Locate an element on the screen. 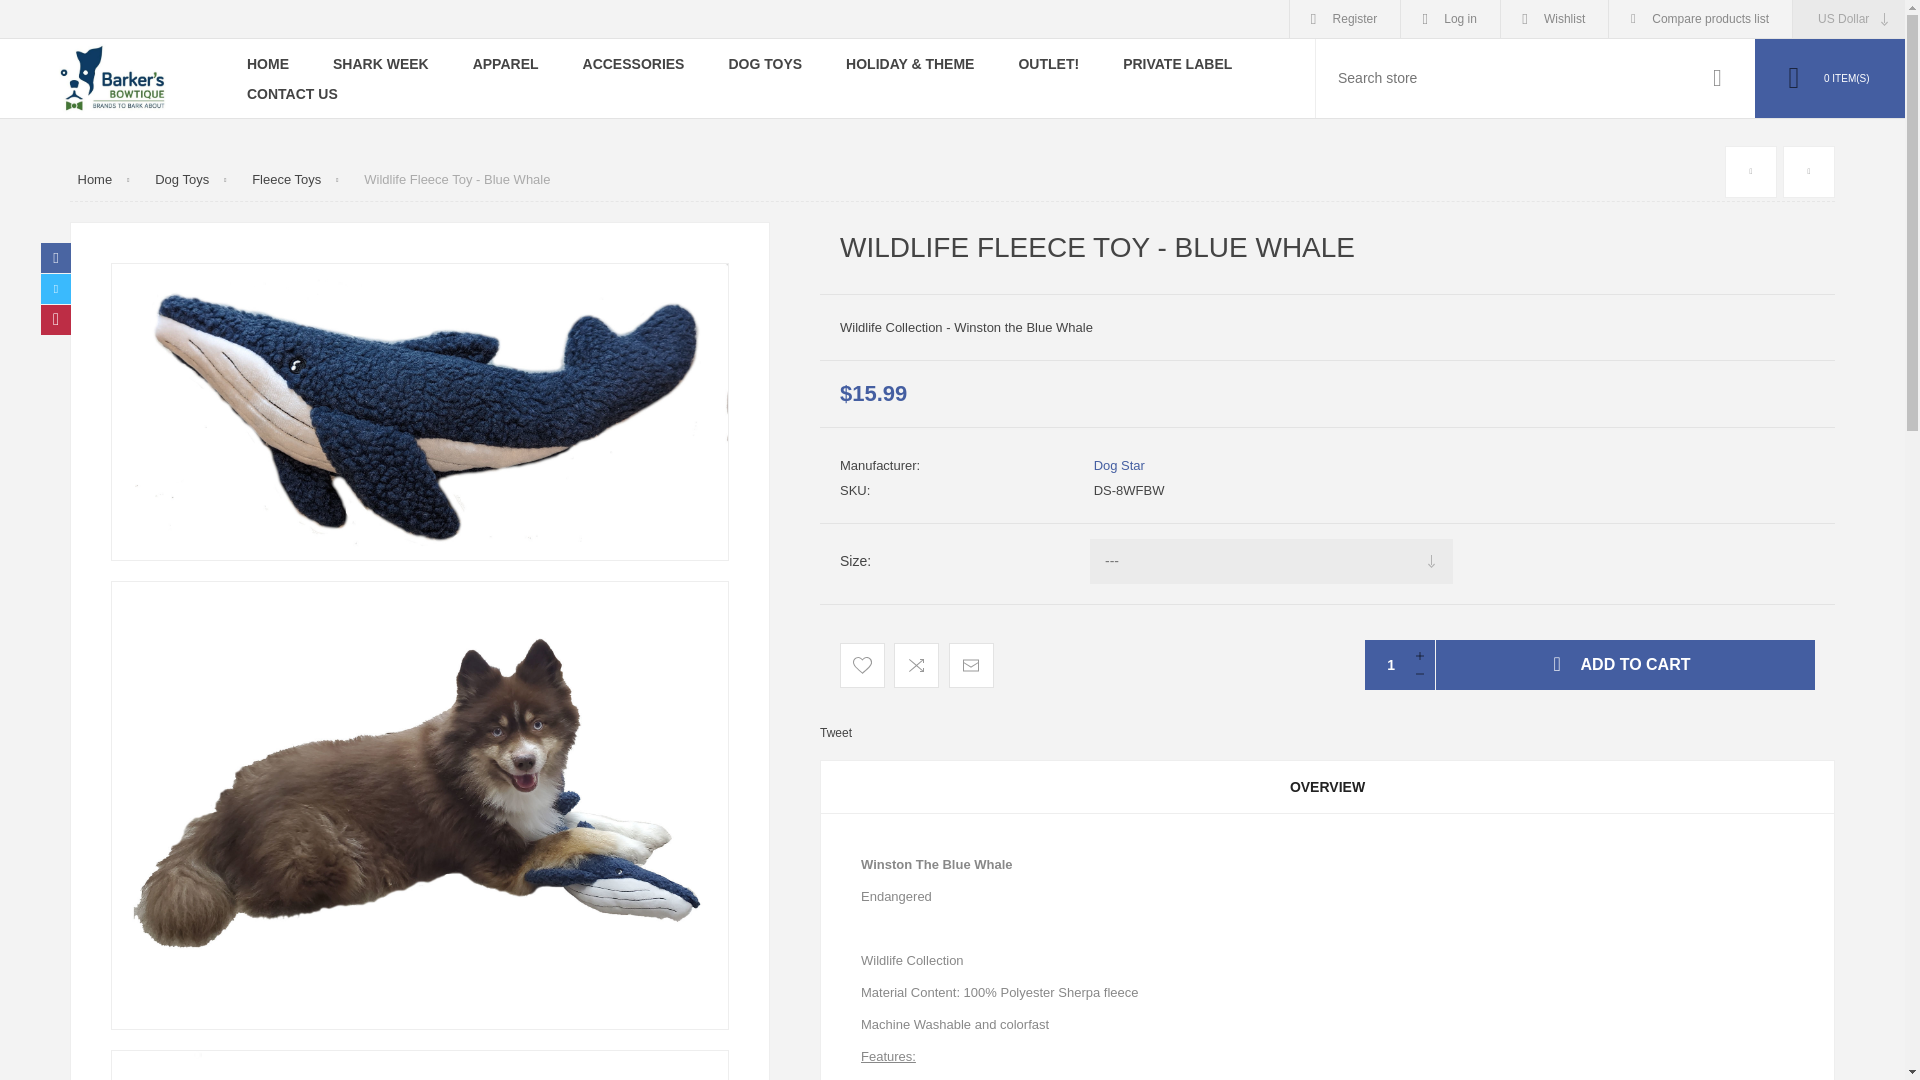 The image size is (1920, 1080). Add to wishlist is located at coordinates (862, 664).